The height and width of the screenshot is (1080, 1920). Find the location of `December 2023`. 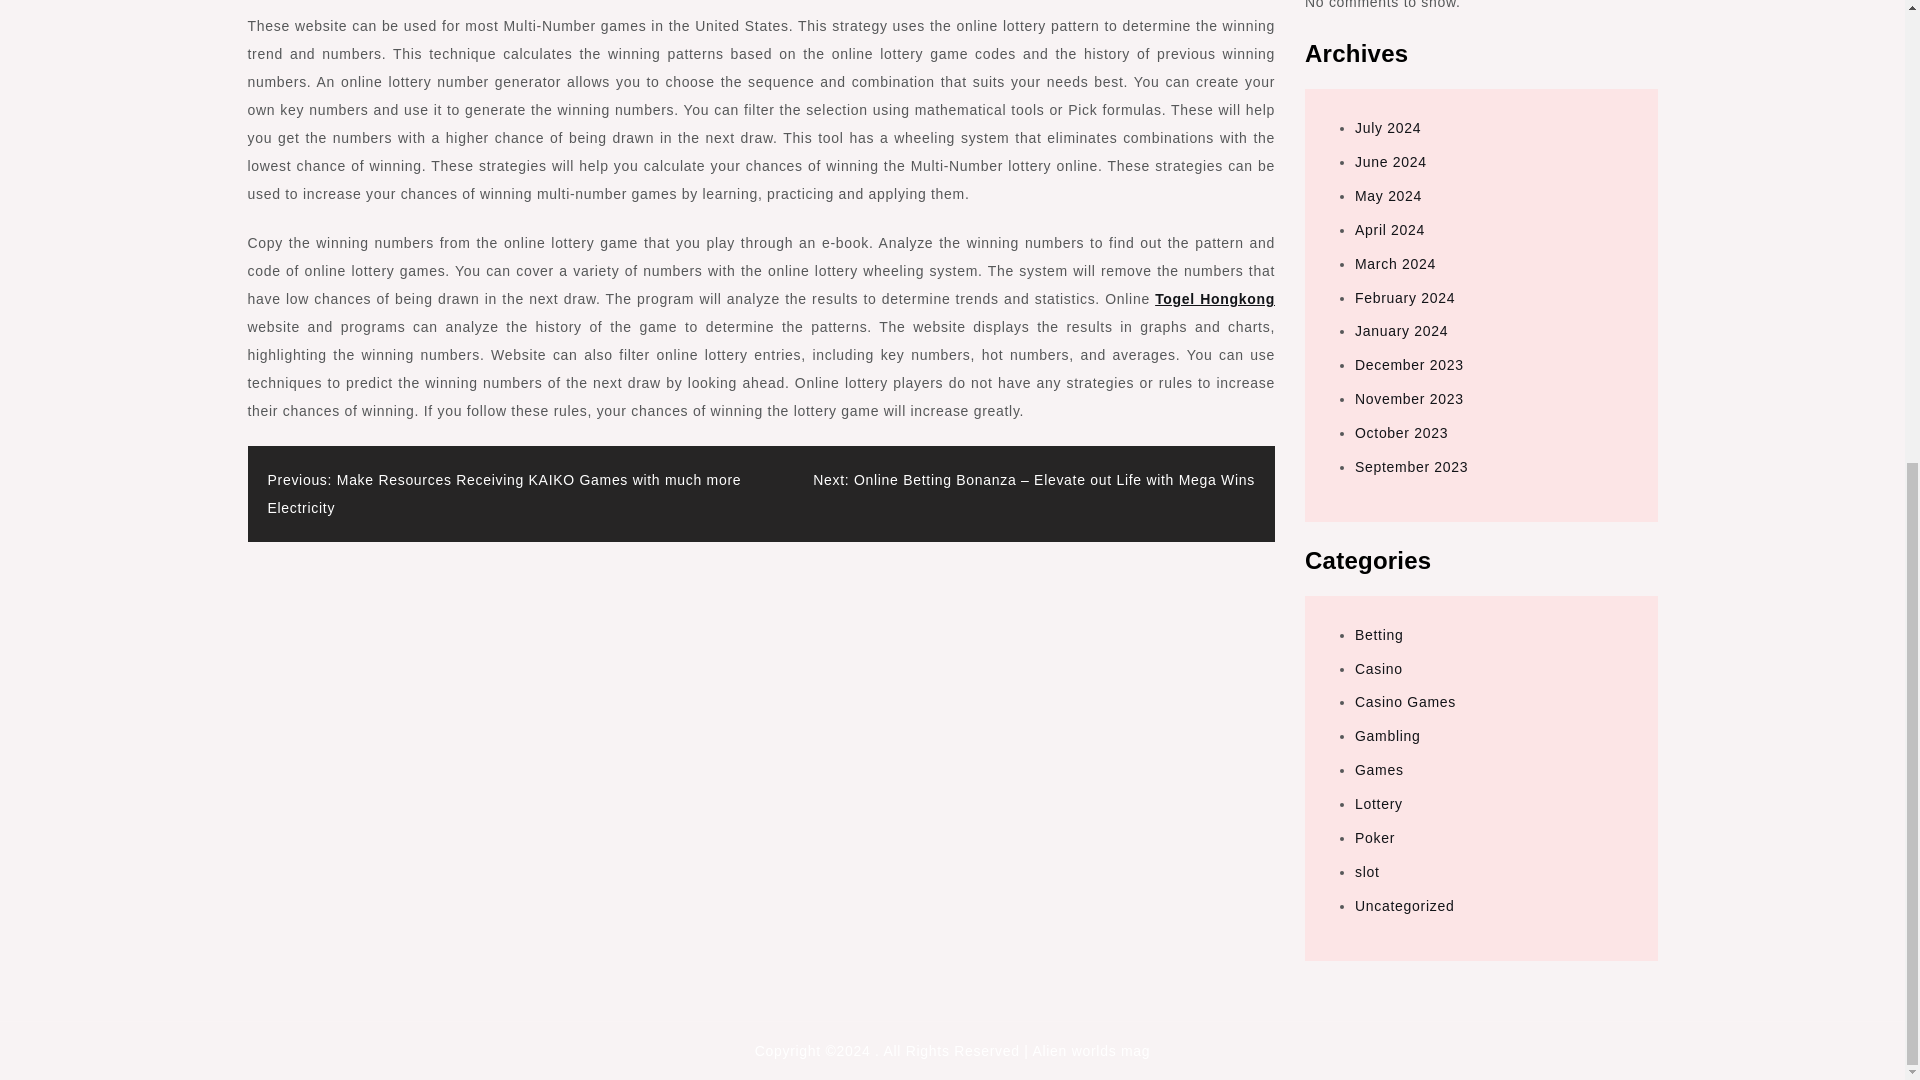

December 2023 is located at coordinates (1409, 364).